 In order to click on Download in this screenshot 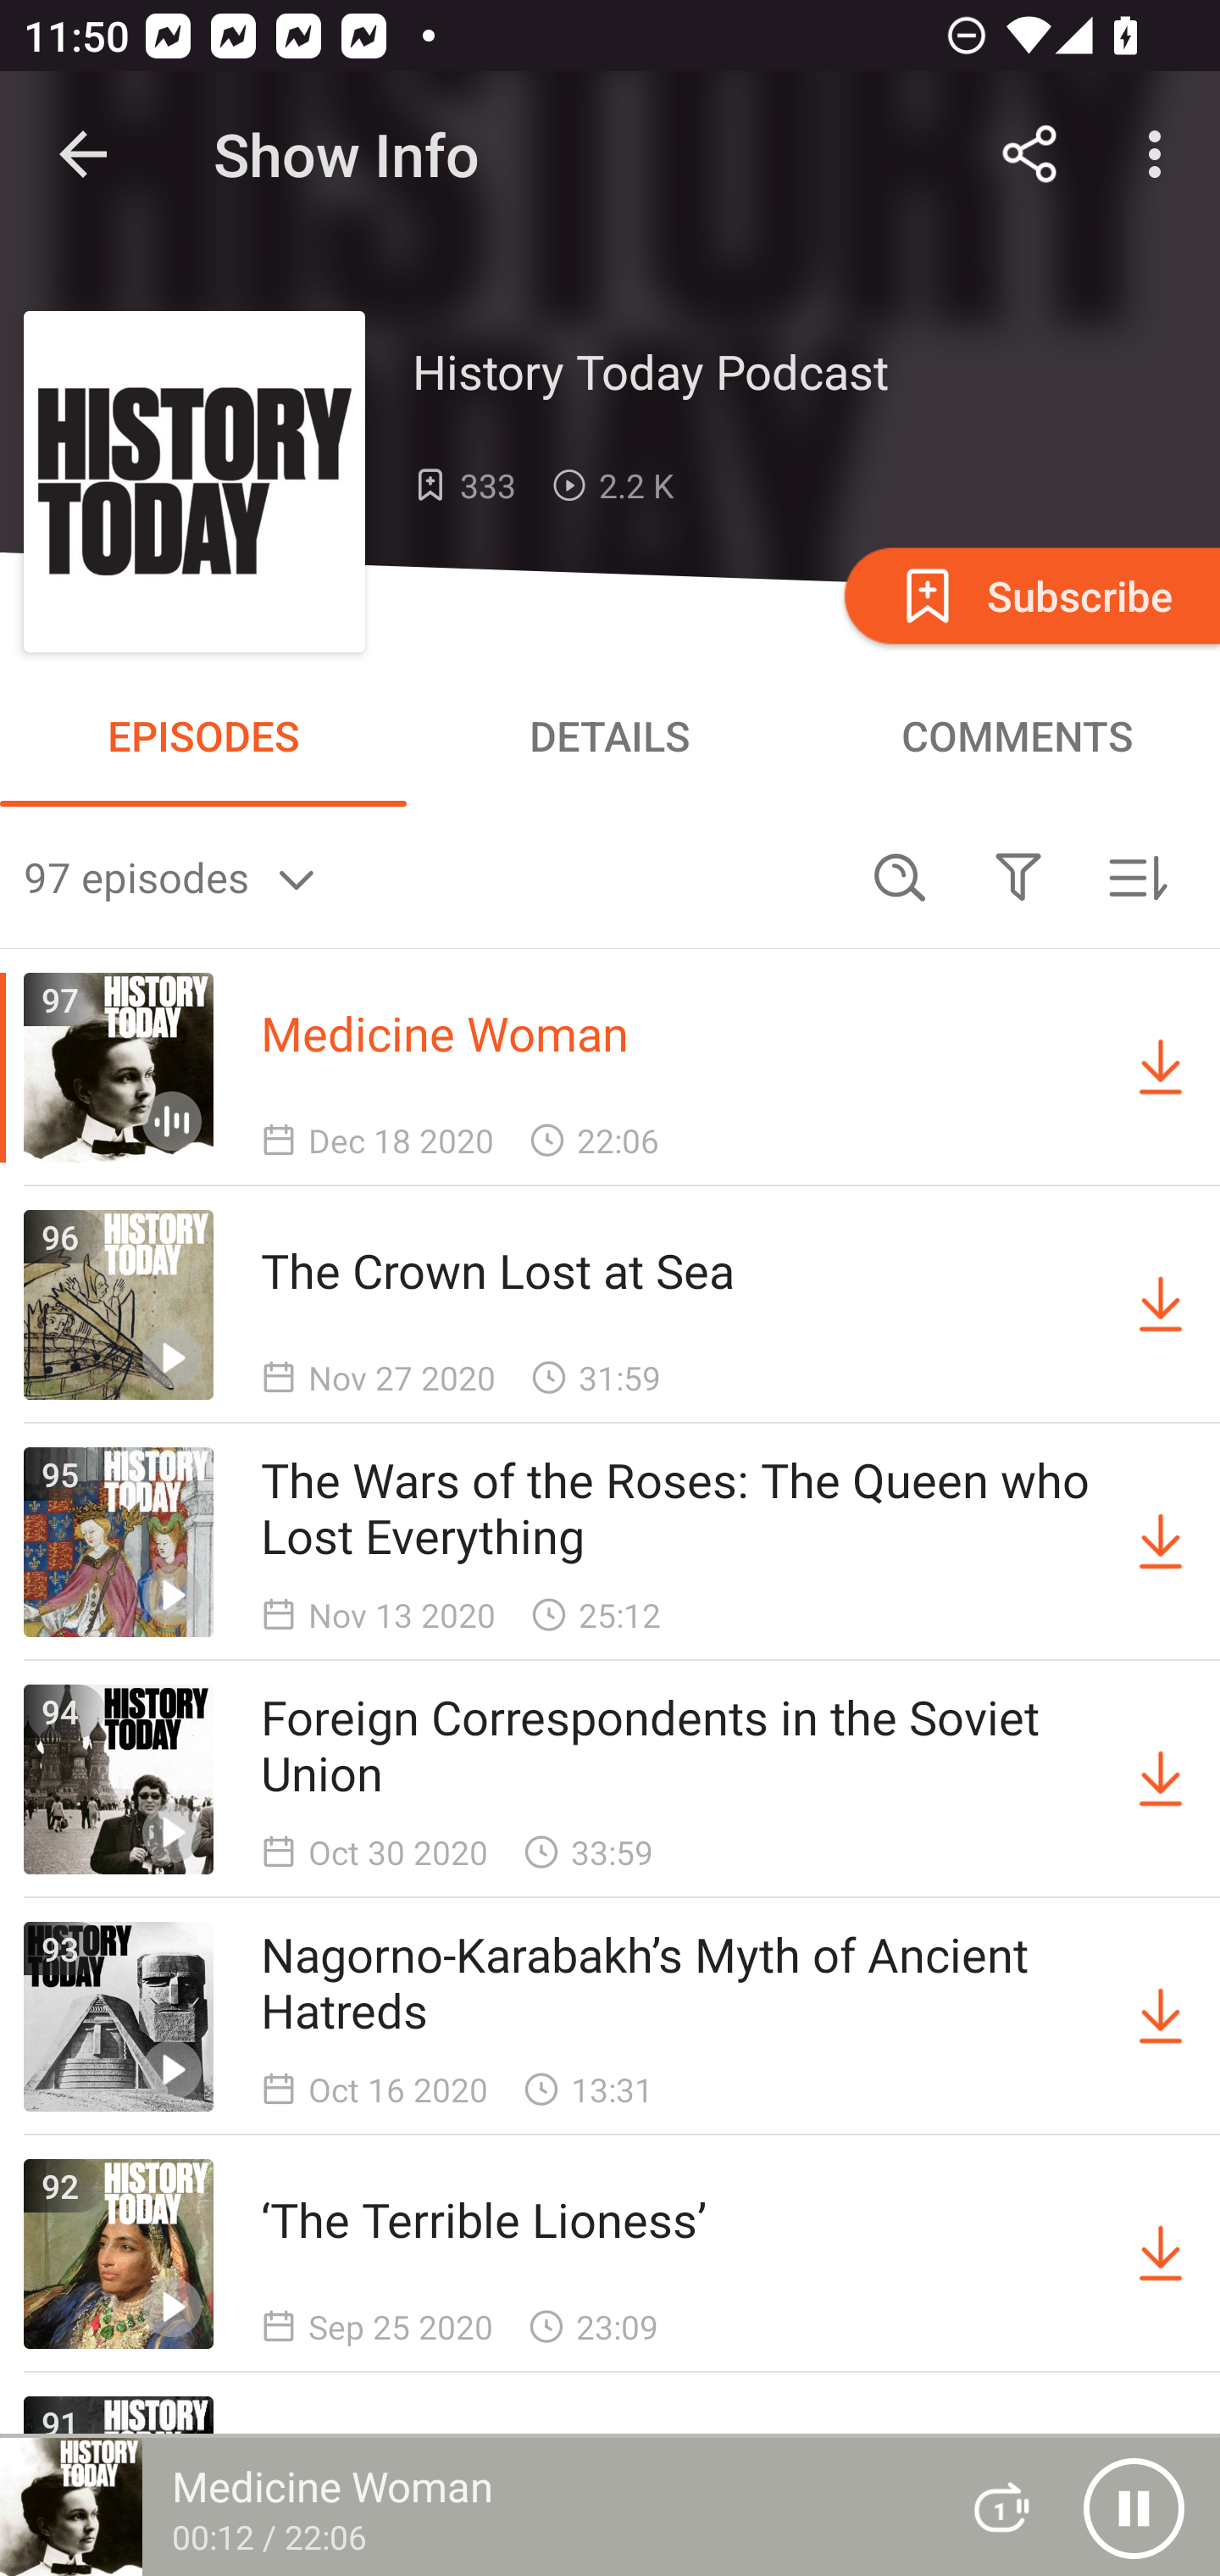, I will do `click(1161, 1068)`.